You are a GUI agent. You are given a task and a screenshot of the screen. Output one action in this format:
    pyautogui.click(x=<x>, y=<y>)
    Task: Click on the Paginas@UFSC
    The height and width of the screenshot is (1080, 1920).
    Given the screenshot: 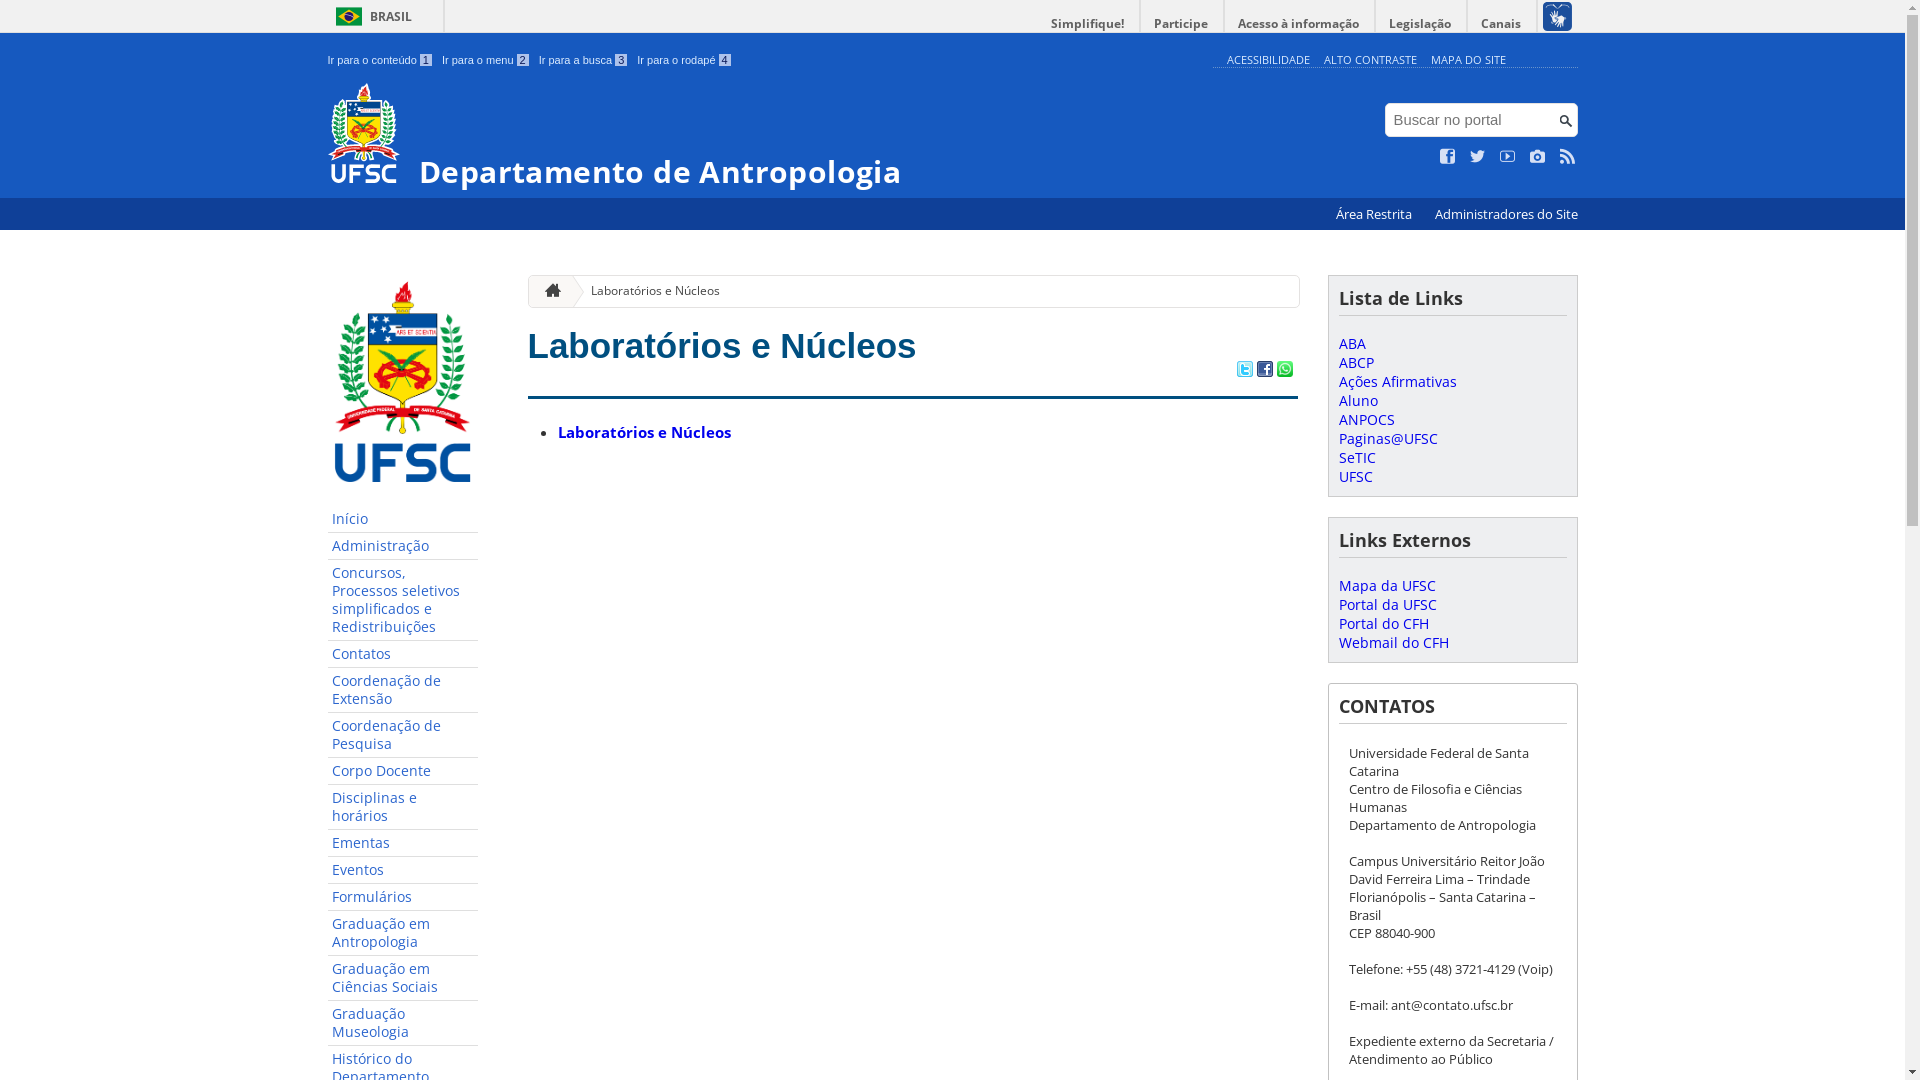 What is the action you would take?
    pyautogui.click(x=1388, y=438)
    